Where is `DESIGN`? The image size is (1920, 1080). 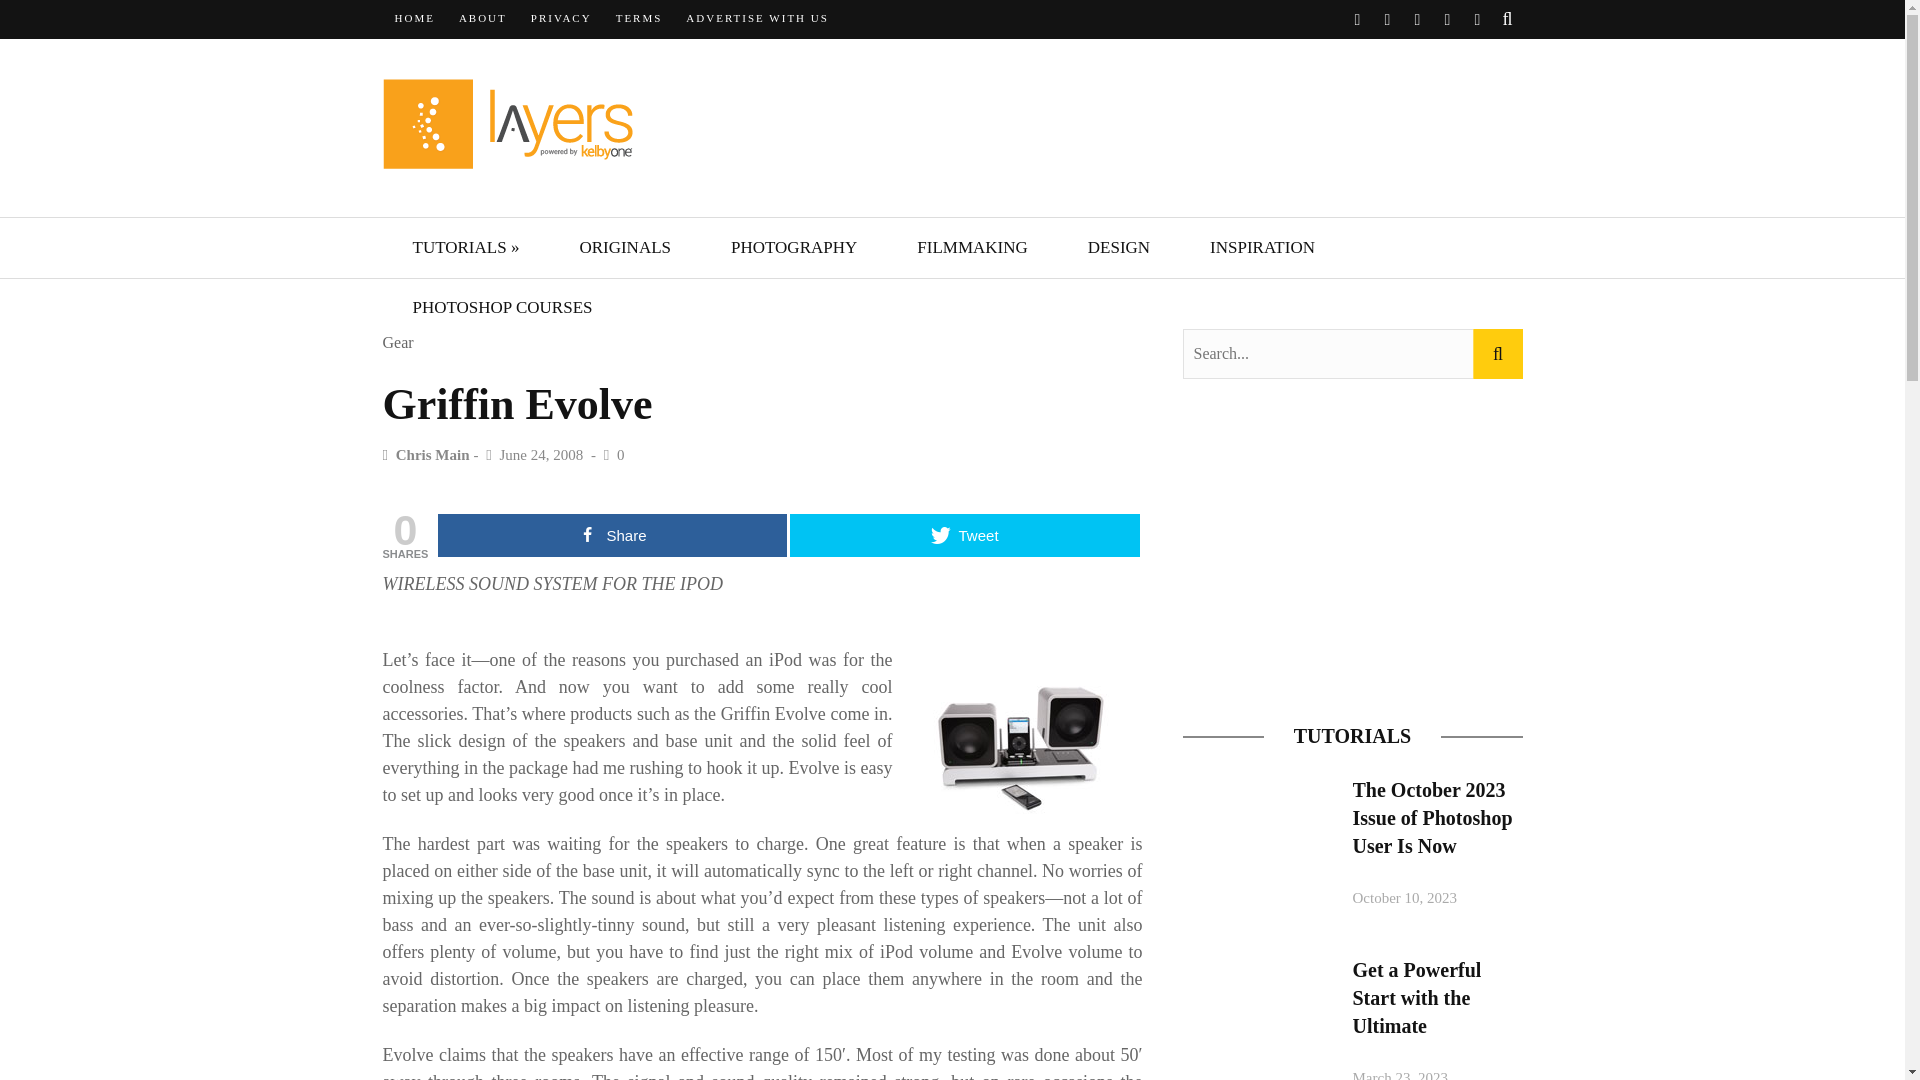 DESIGN is located at coordinates (1118, 248).